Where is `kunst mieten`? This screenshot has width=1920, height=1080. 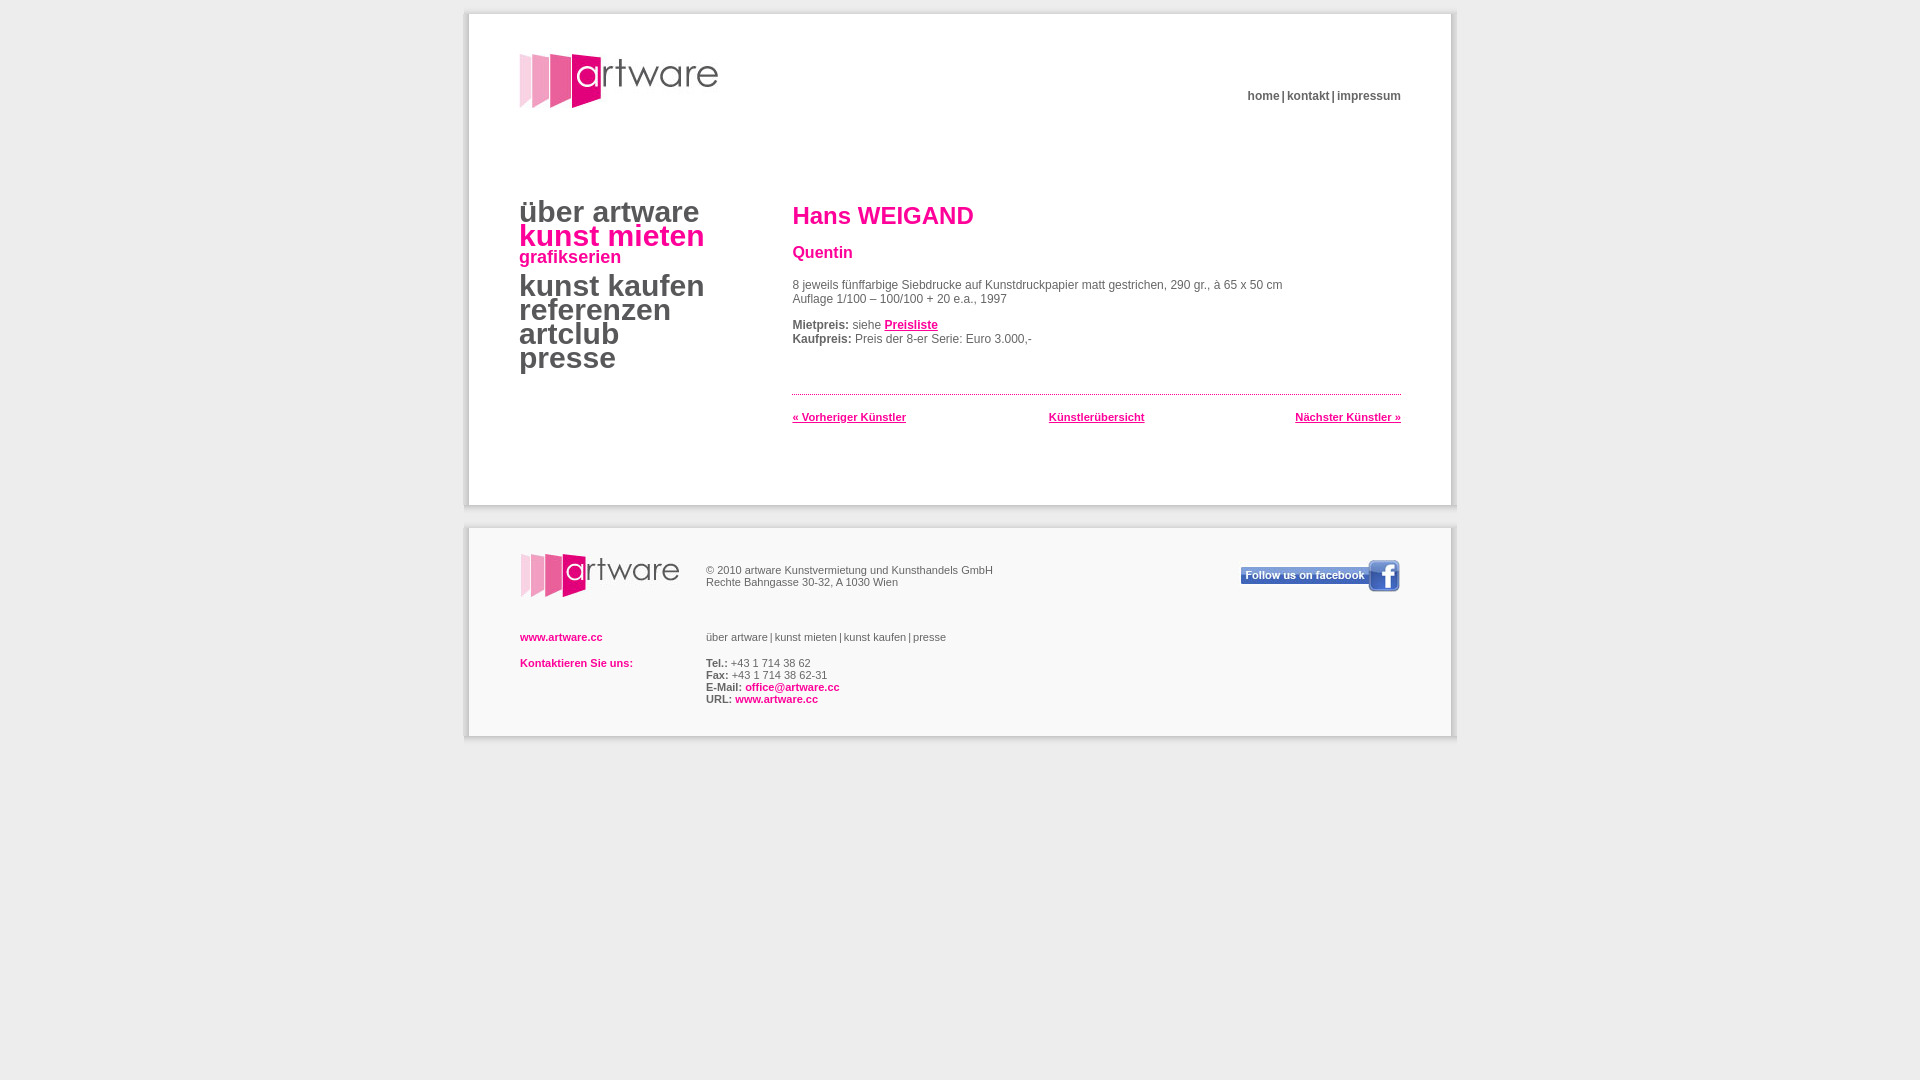 kunst mieten is located at coordinates (806, 637).